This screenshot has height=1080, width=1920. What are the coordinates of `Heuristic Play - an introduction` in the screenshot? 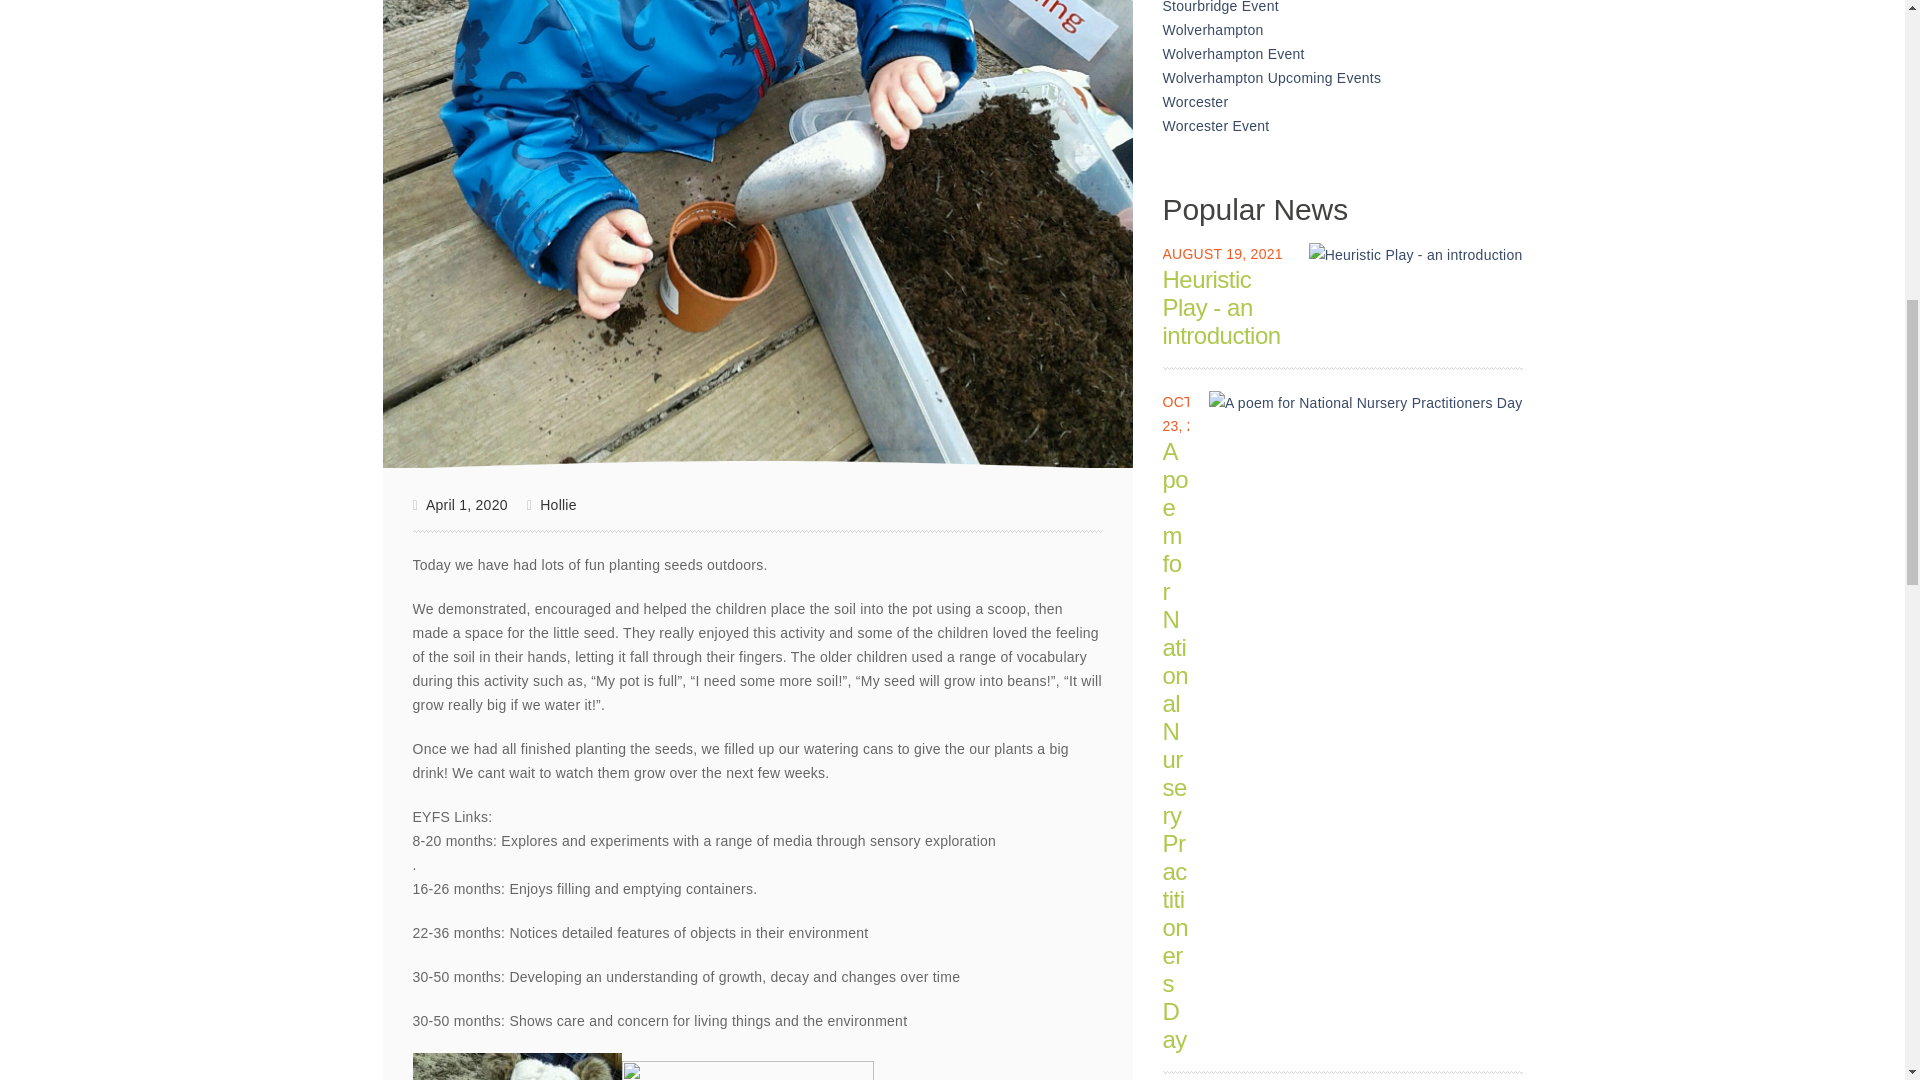 It's located at (1416, 254).